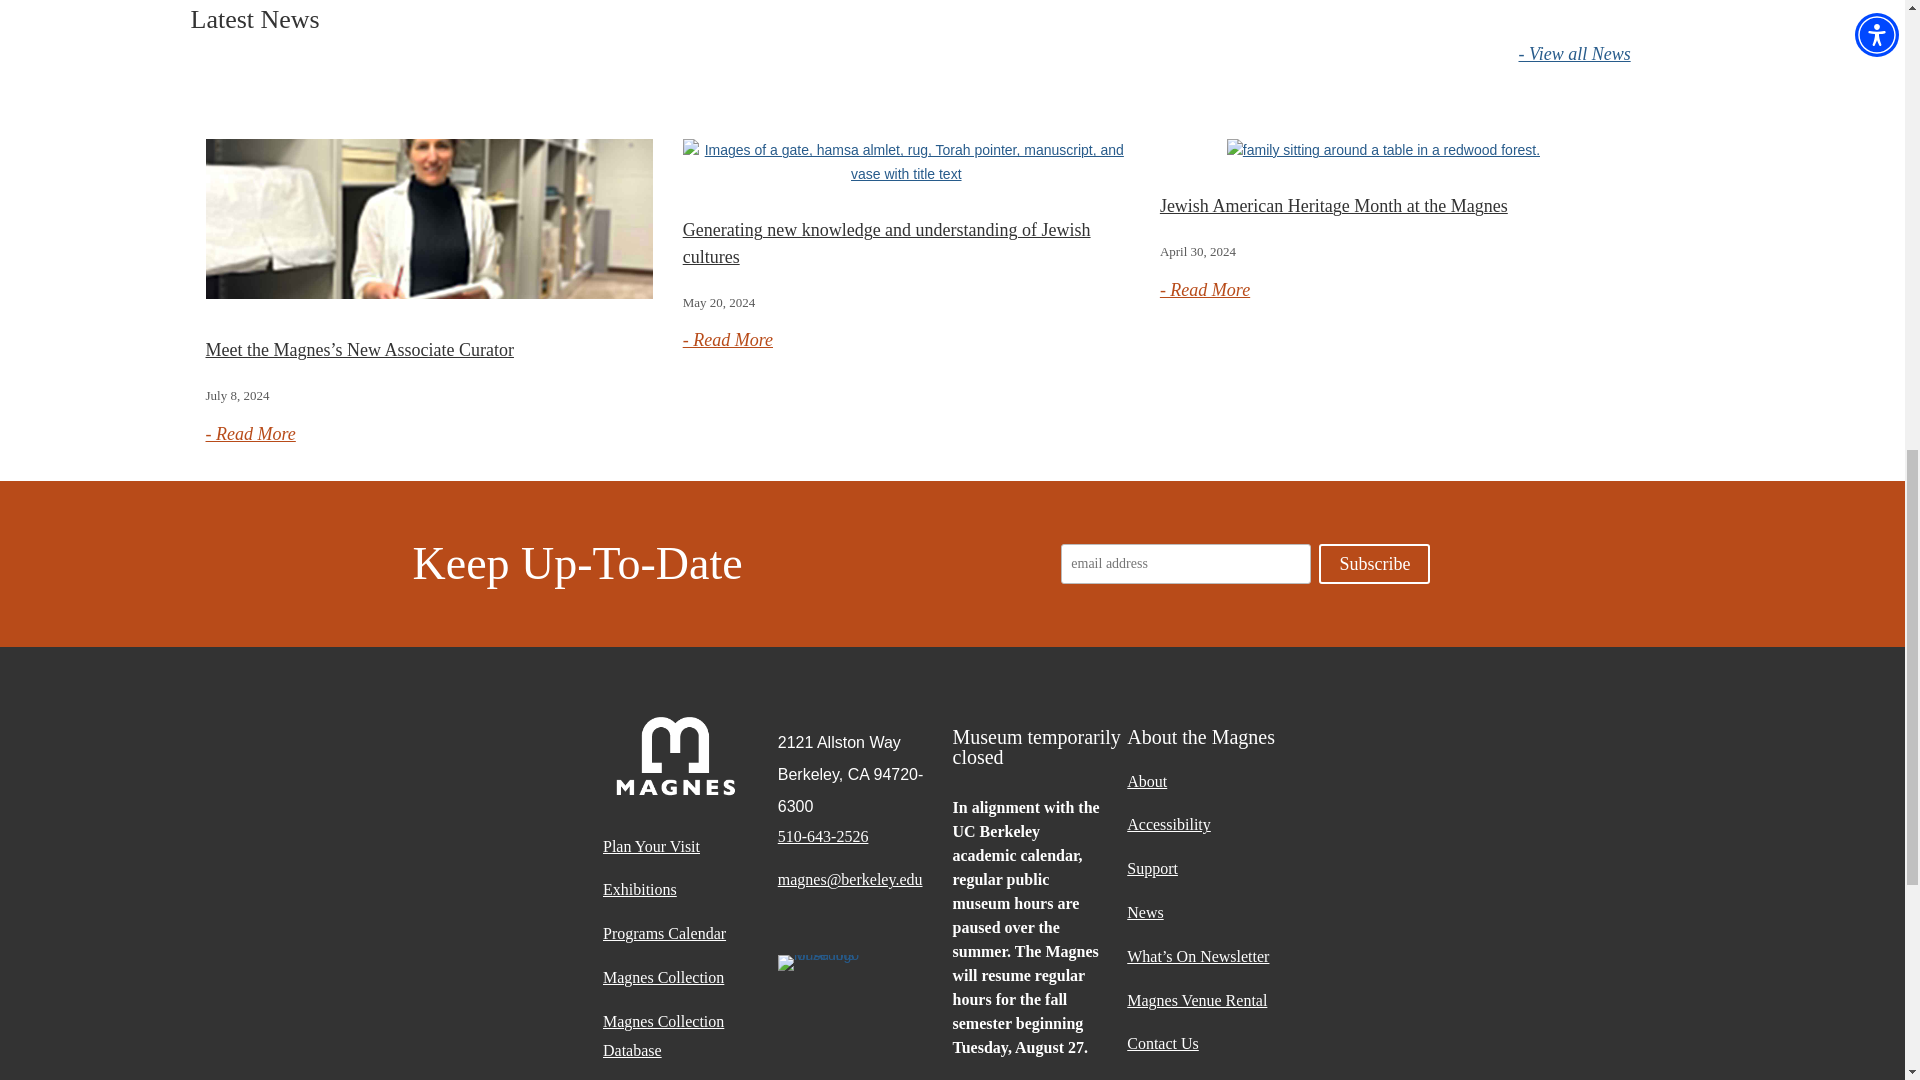  What do you see at coordinates (1333, 206) in the screenshot?
I see `Jewish American Heritage Month at the Magnes` at bounding box center [1333, 206].